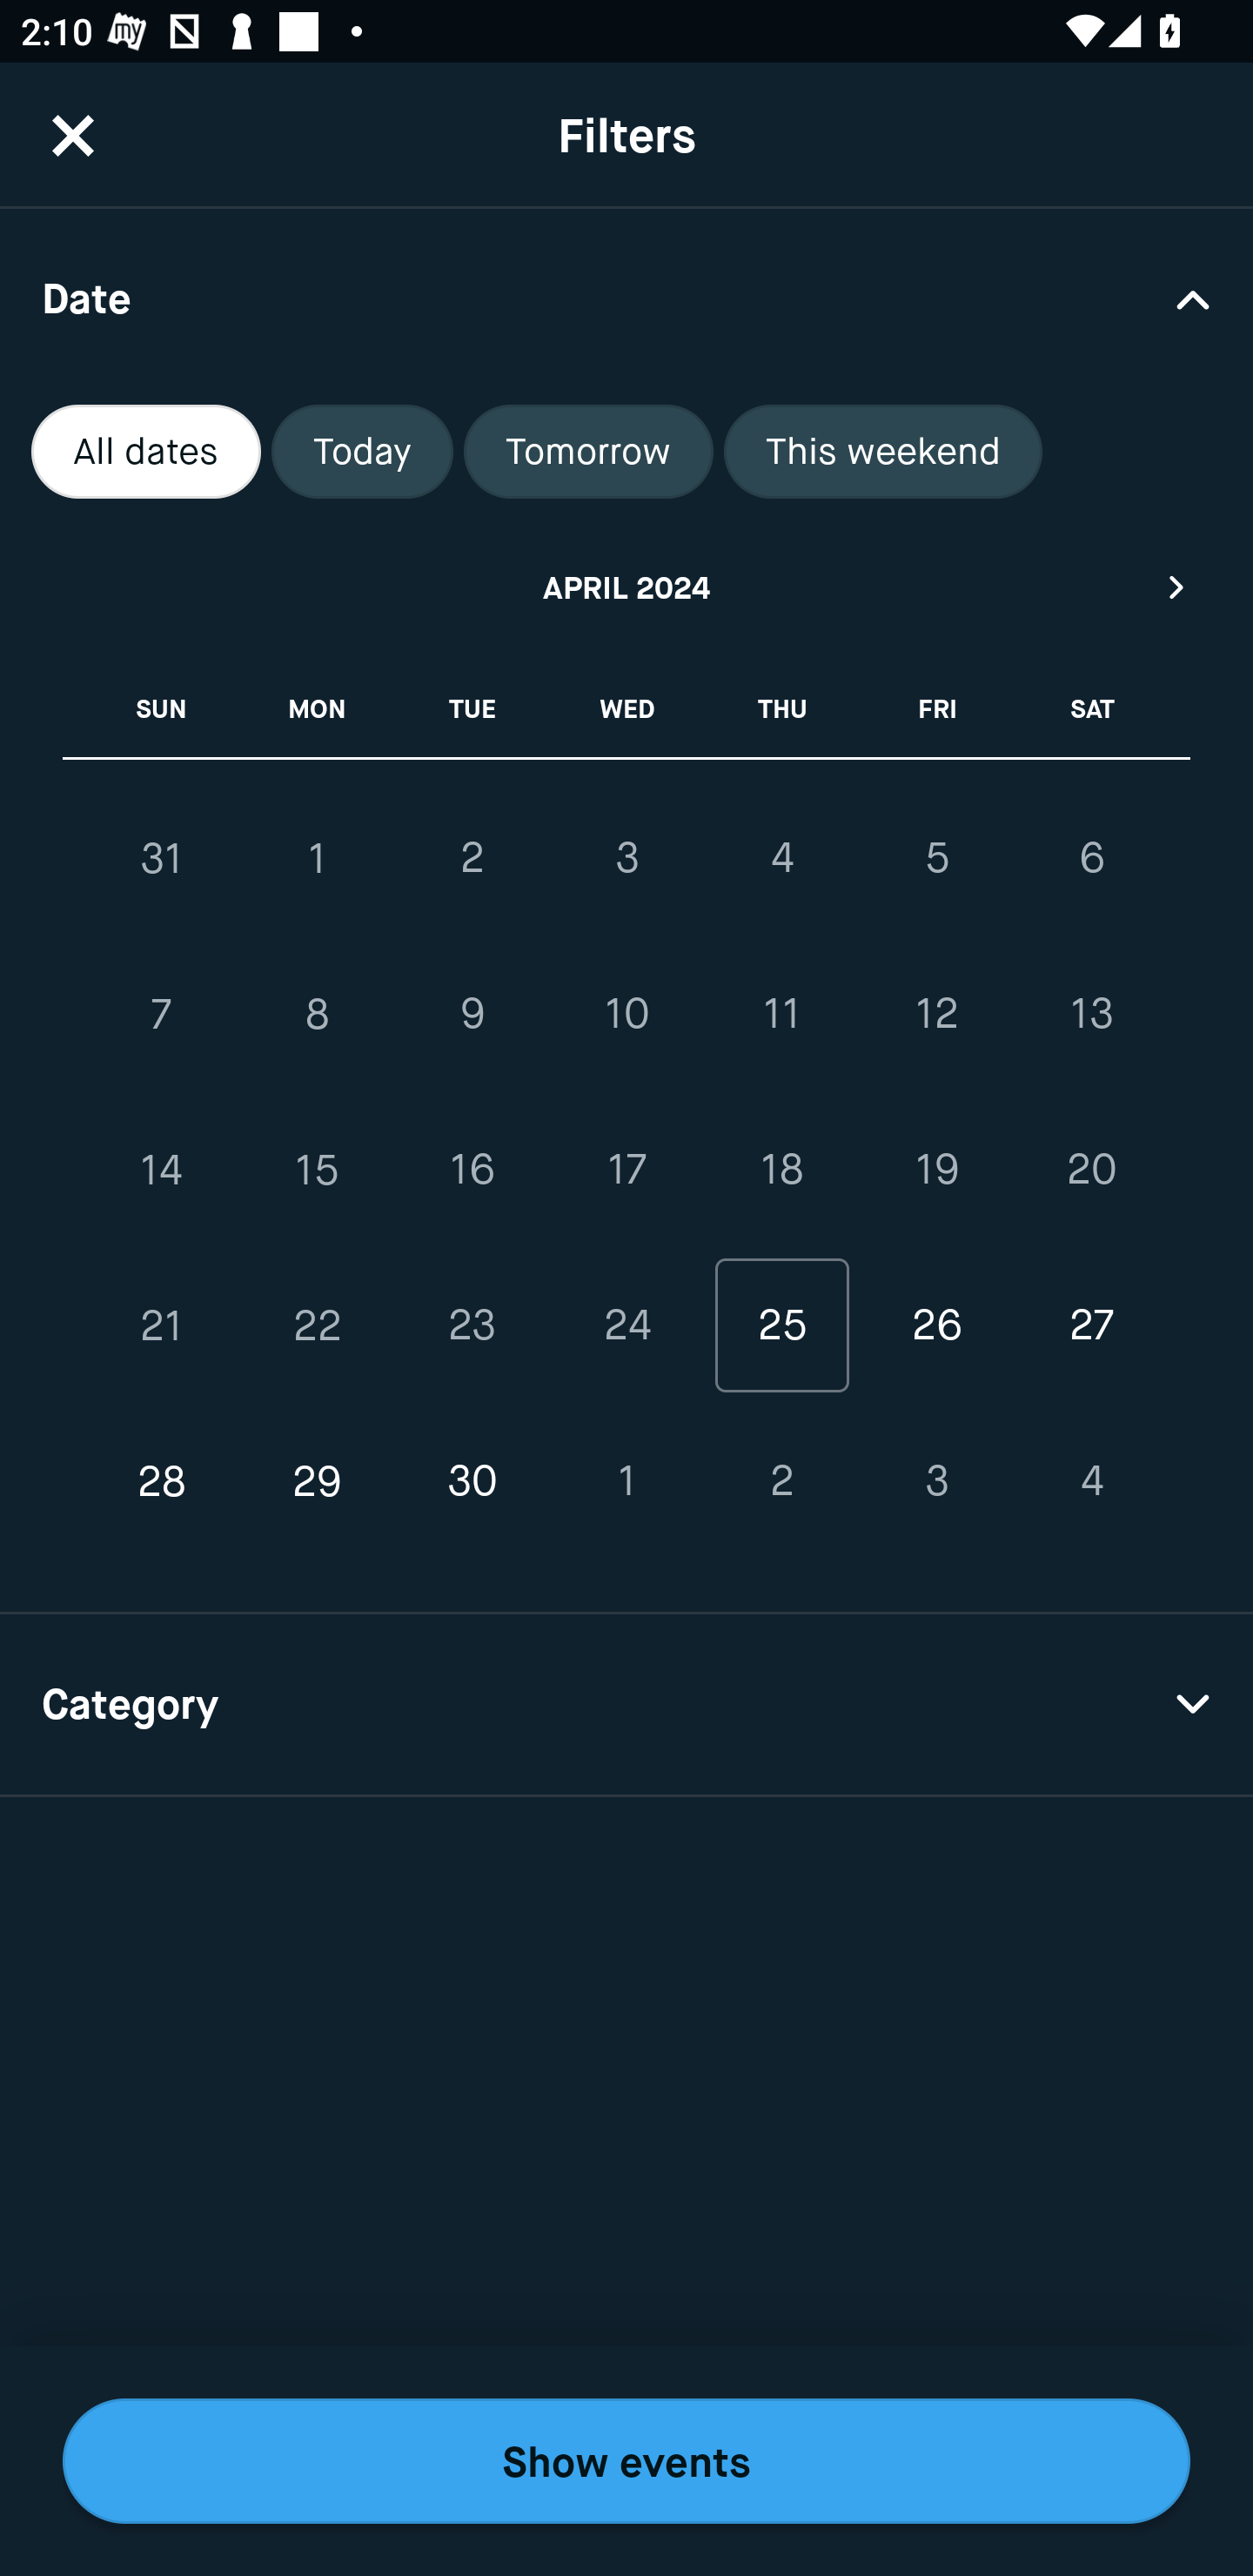  I want to click on 7, so click(162, 1015).